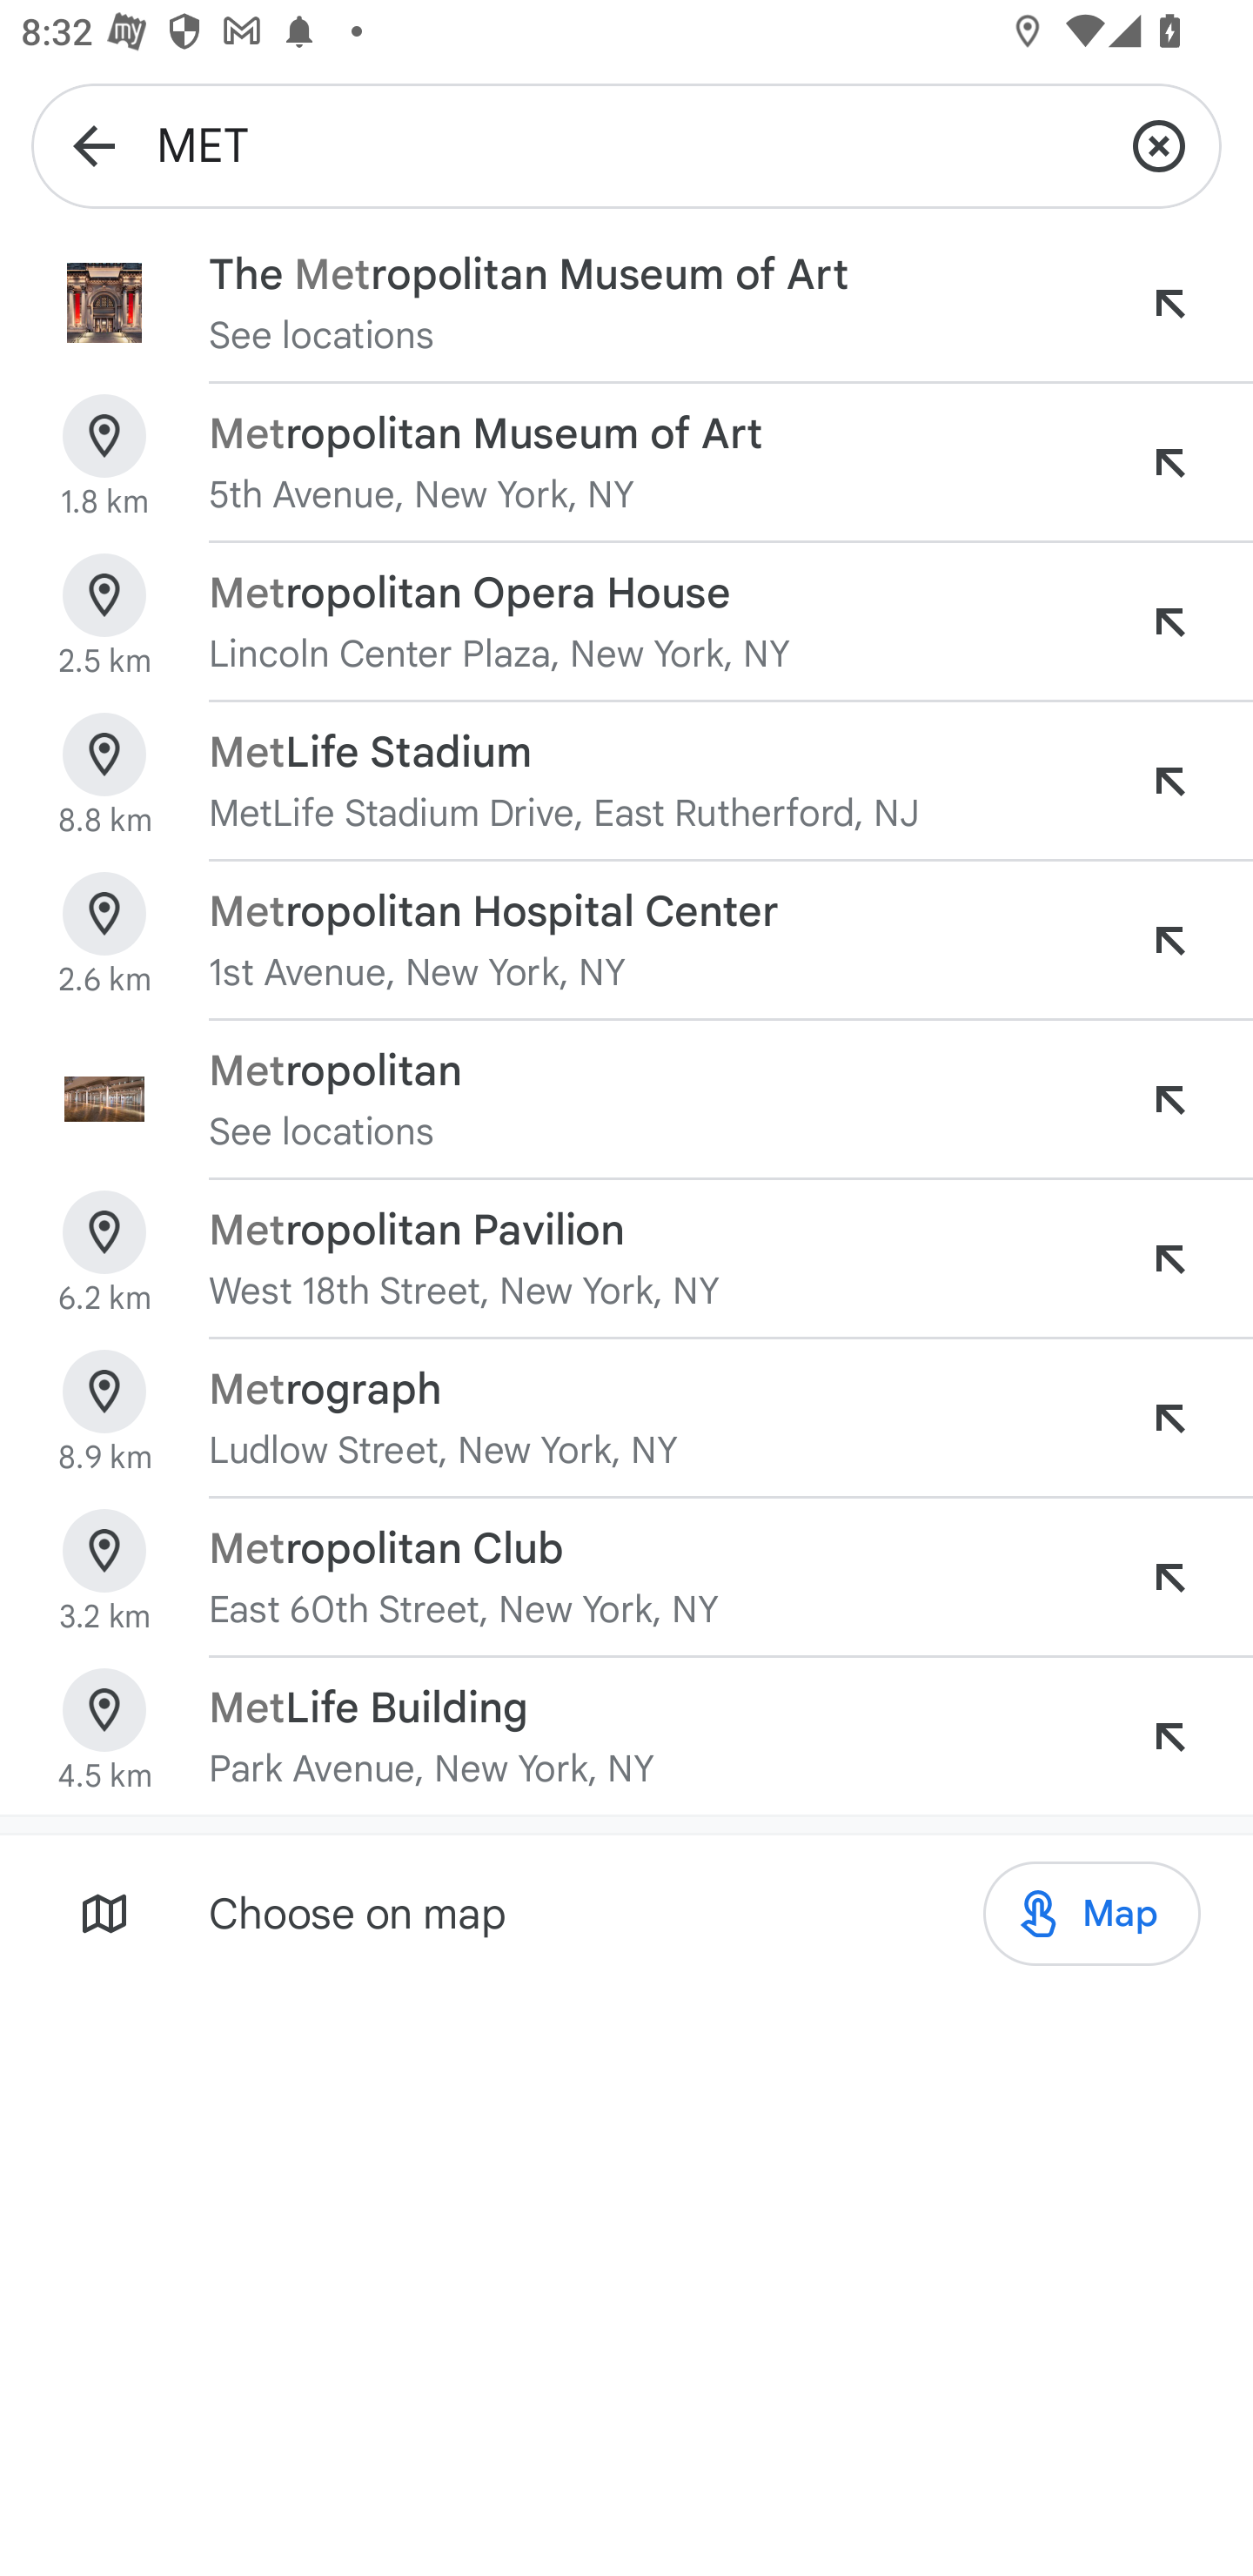 The height and width of the screenshot is (2576, 1253). Describe the element at coordinates (1091, 1914) in the screenshot. I see `Map Map Map` at that location.